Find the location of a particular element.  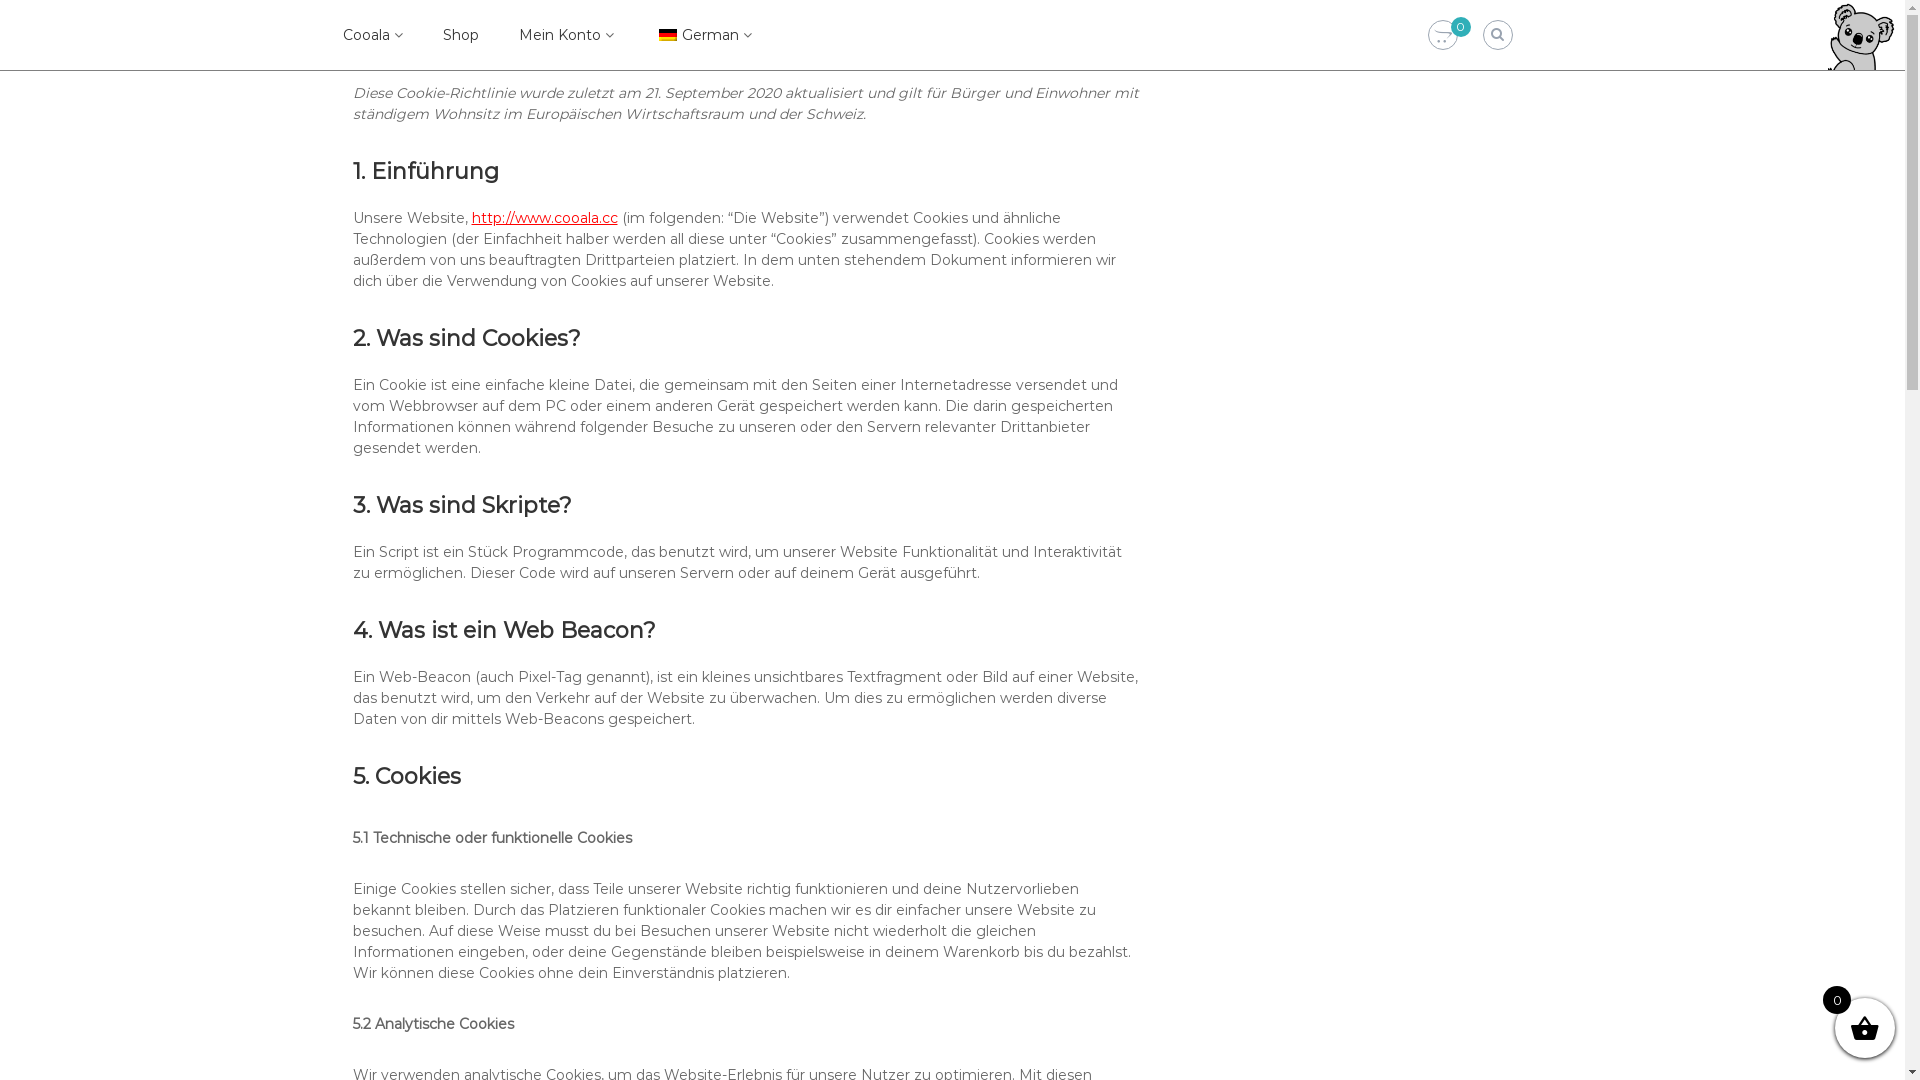

0 is located at coordinates (1443, 36).